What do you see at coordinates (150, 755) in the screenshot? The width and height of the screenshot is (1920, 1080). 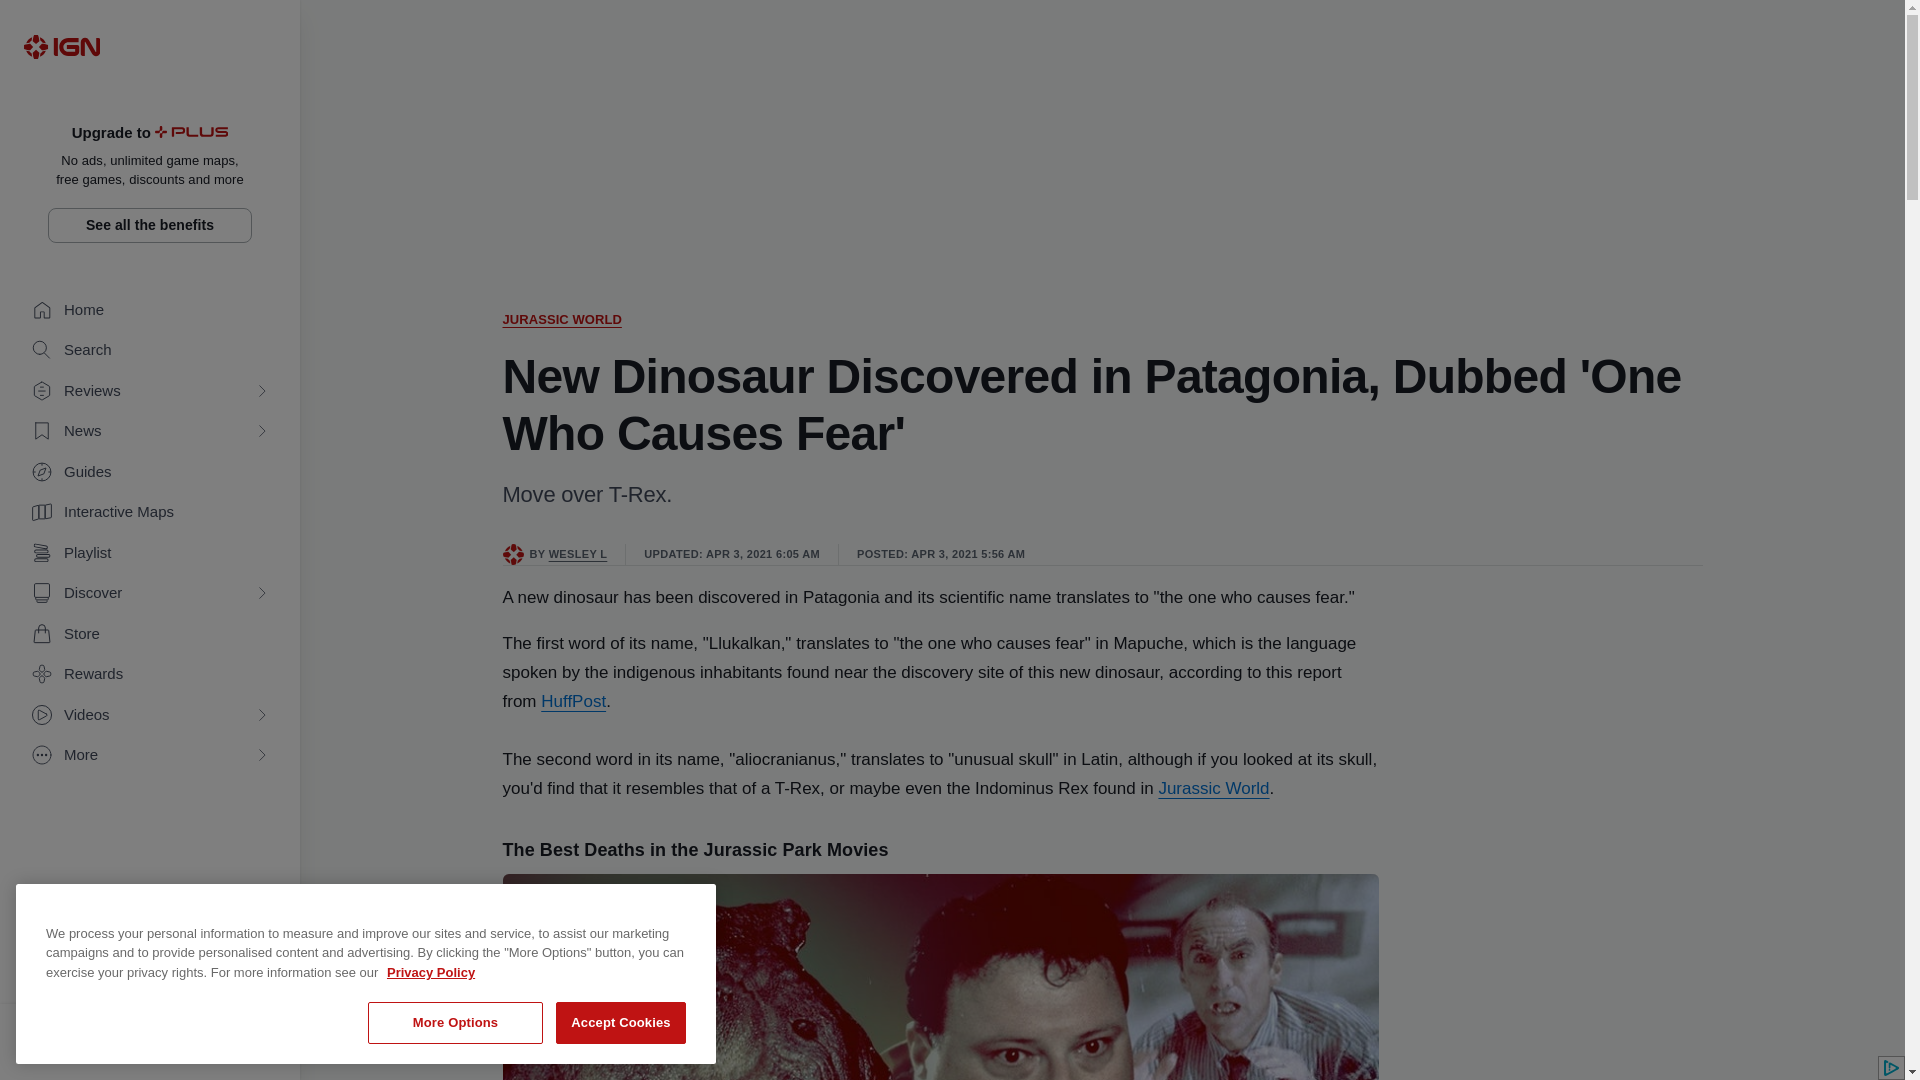 I see `More` at bounding box center [150, 755].